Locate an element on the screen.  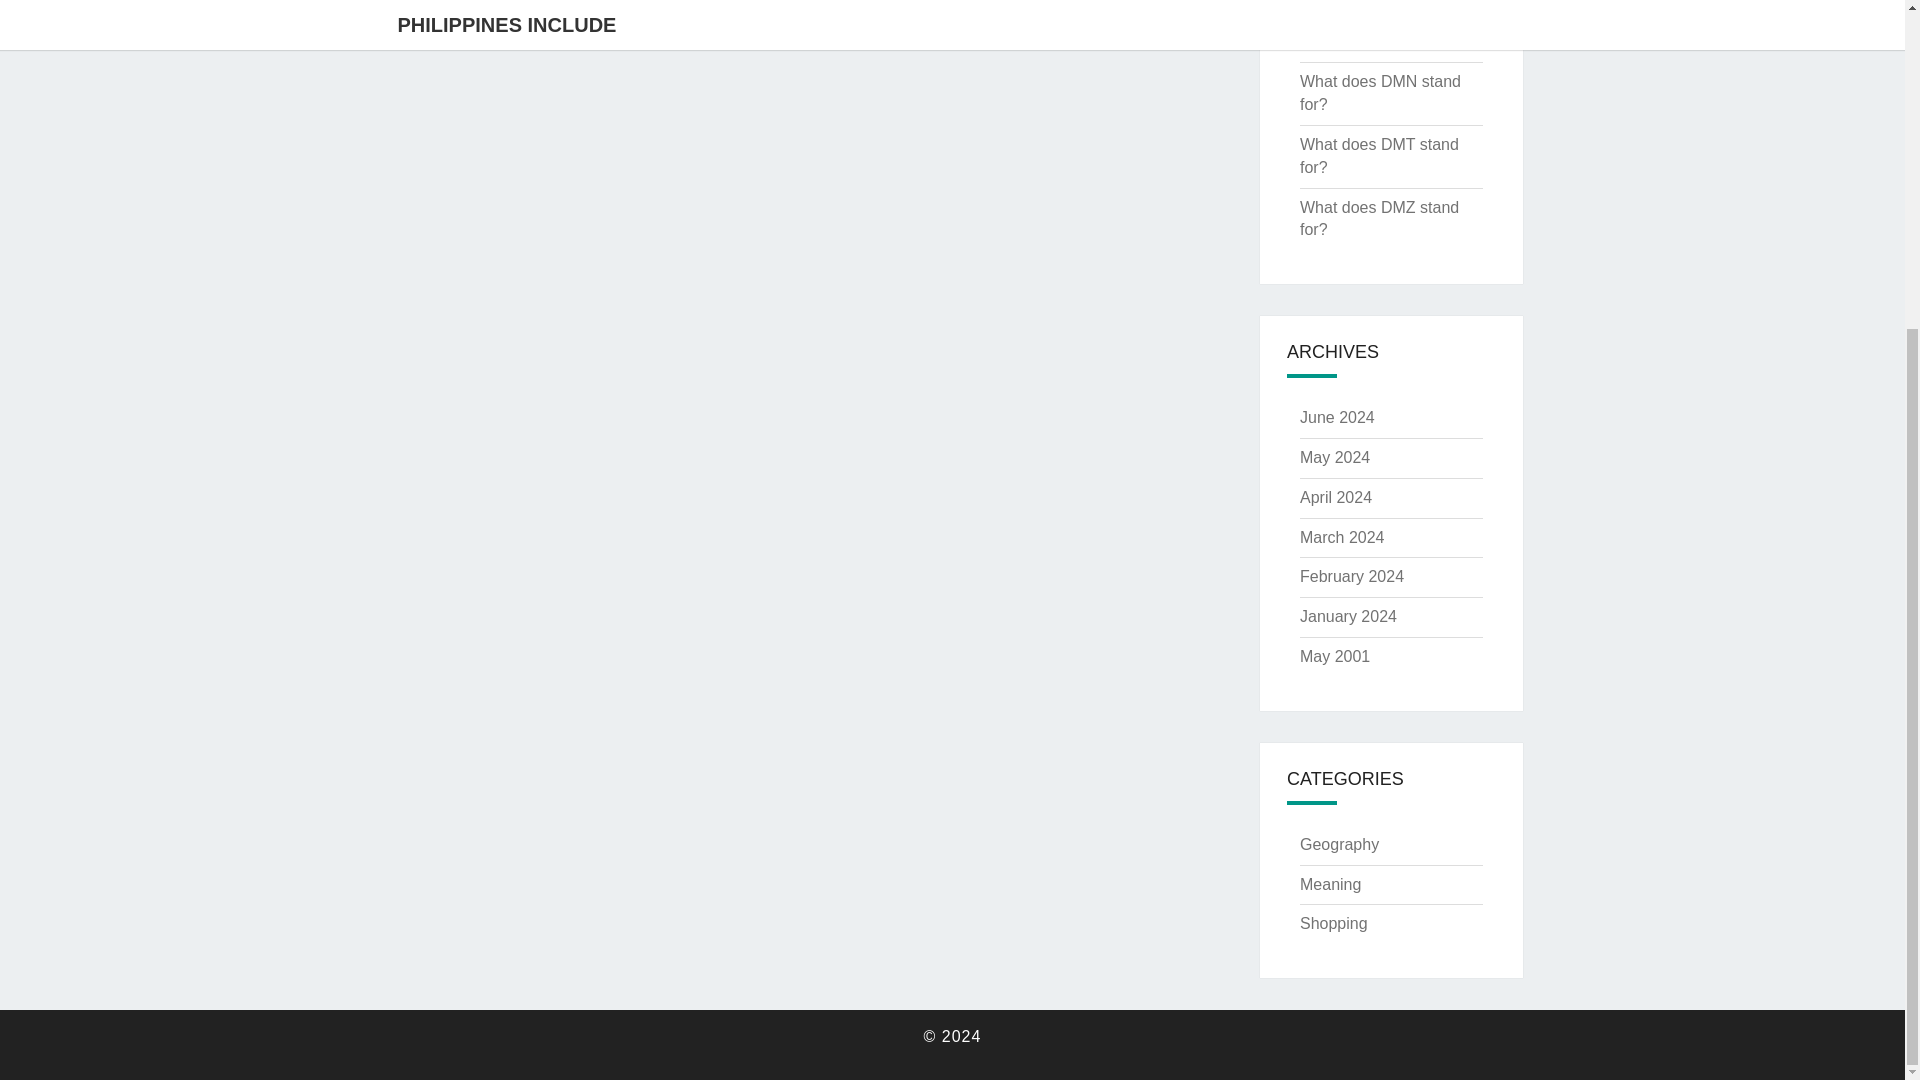
May 2024 is located at coordinates (1334, 457).